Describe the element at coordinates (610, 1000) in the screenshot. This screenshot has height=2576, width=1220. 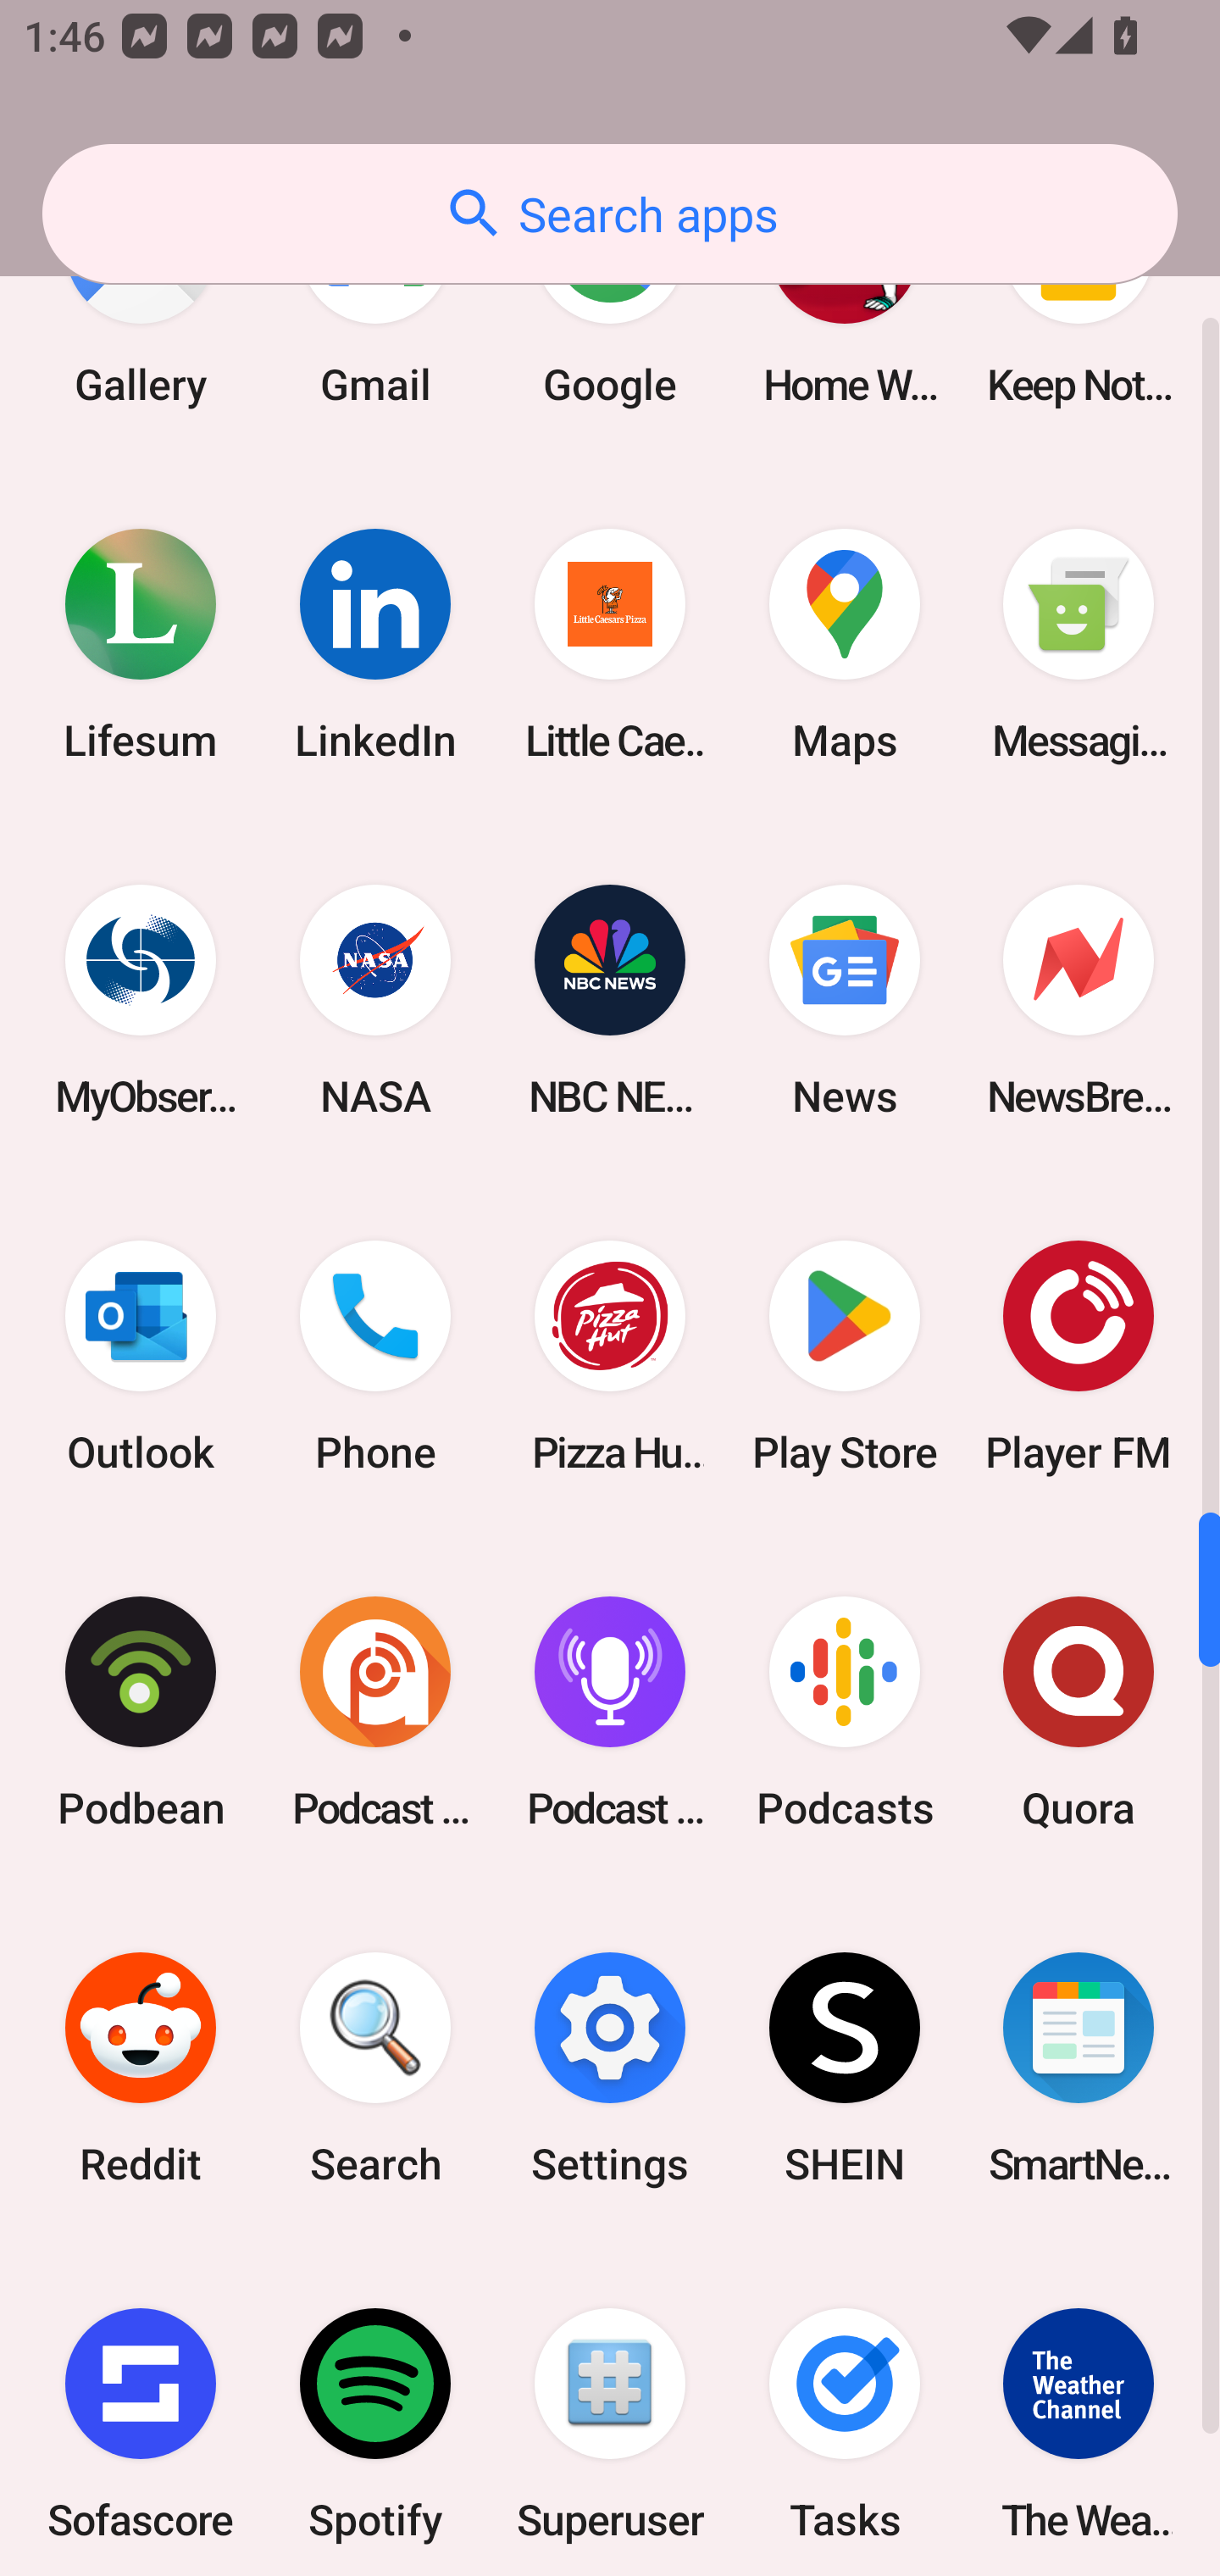
I see `NBC NEWS` at that location.